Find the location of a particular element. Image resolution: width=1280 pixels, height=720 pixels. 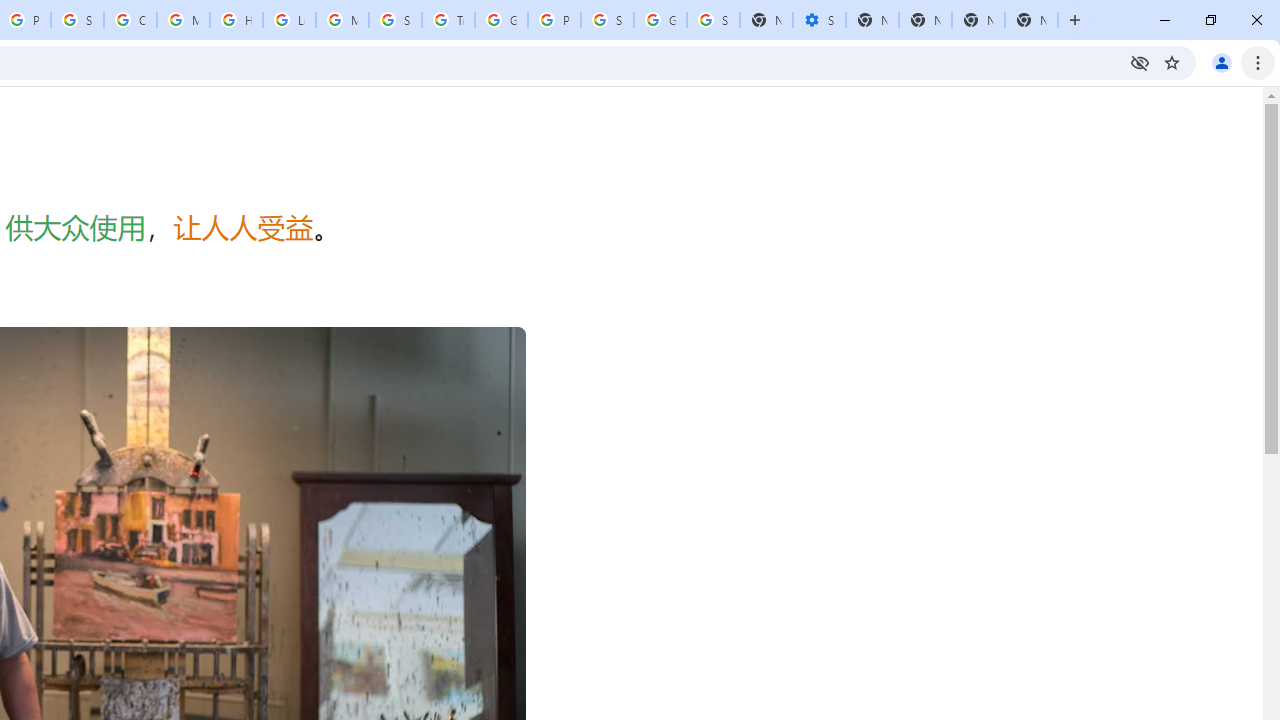

Google Cybersecurity Innovations - Google Safety Center is located at coordinates (660, 20).